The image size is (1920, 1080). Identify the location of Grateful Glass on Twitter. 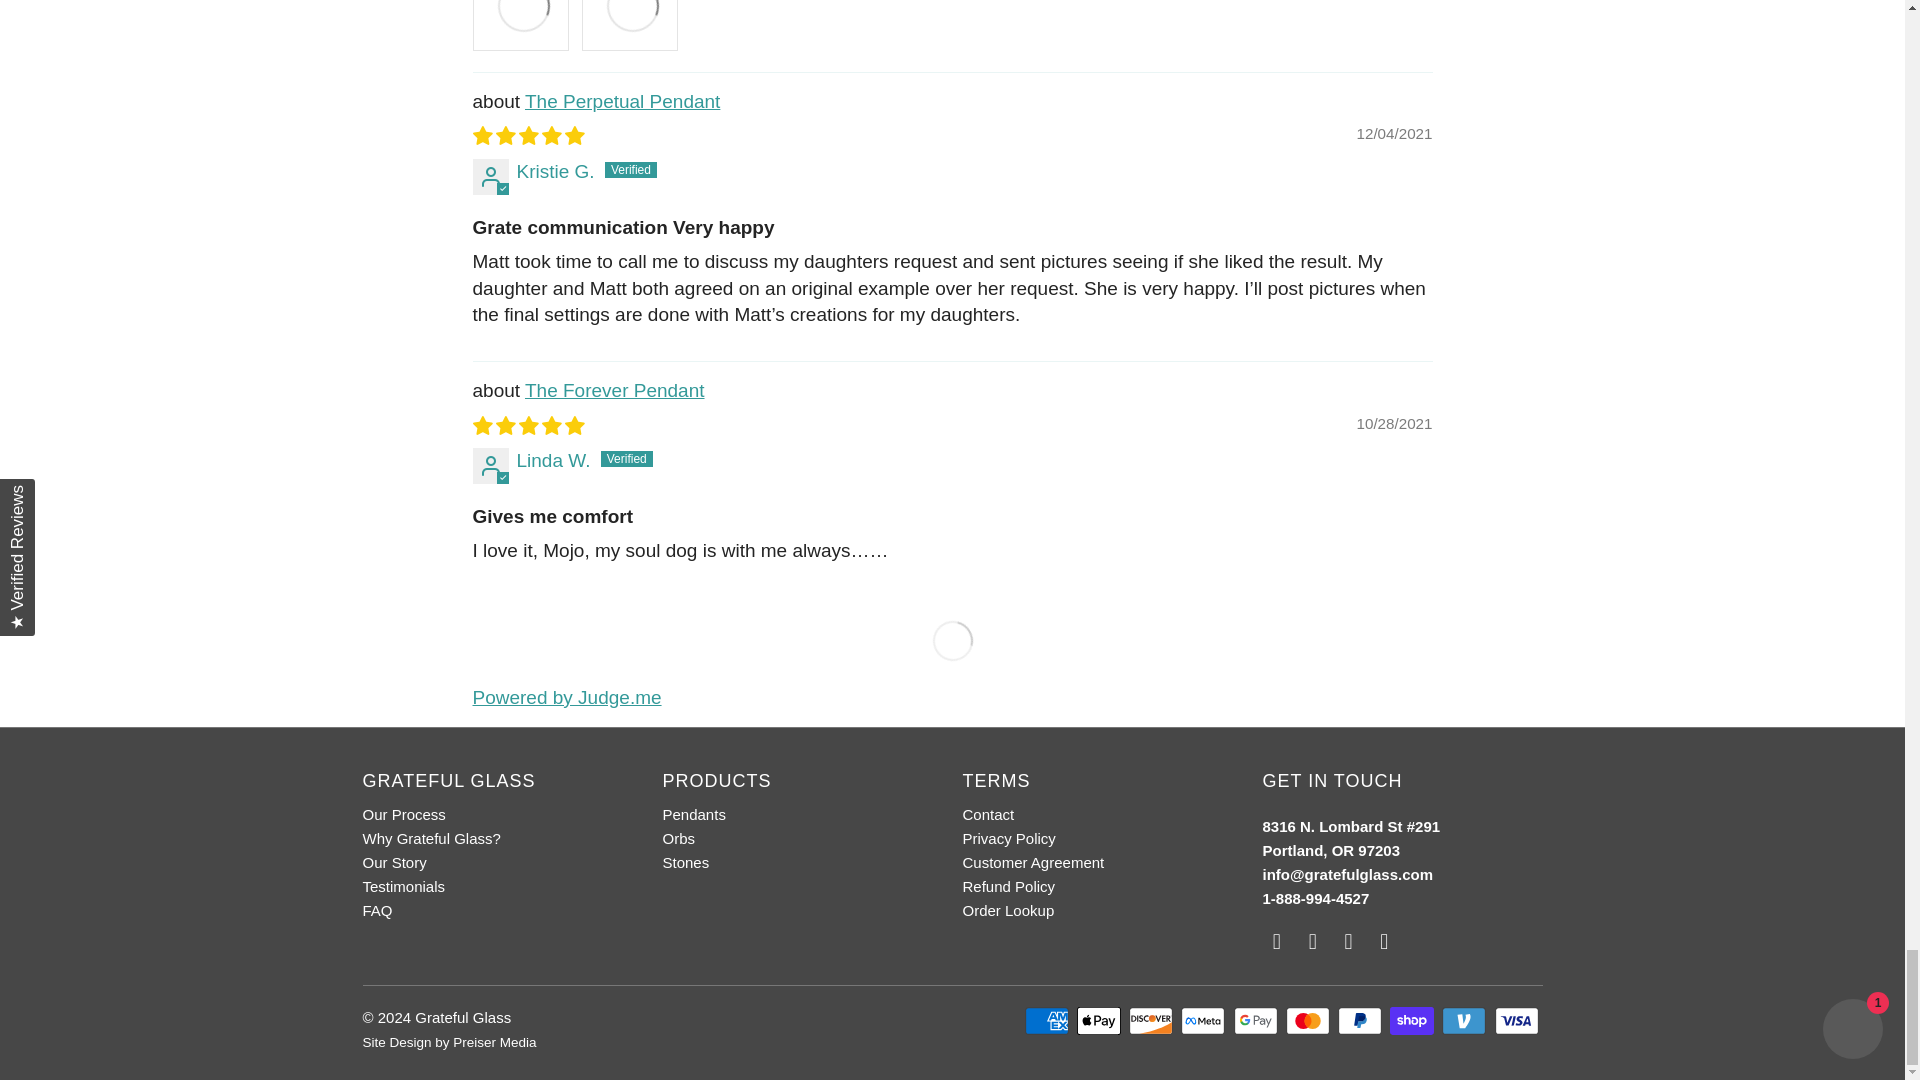
(1276, 941).